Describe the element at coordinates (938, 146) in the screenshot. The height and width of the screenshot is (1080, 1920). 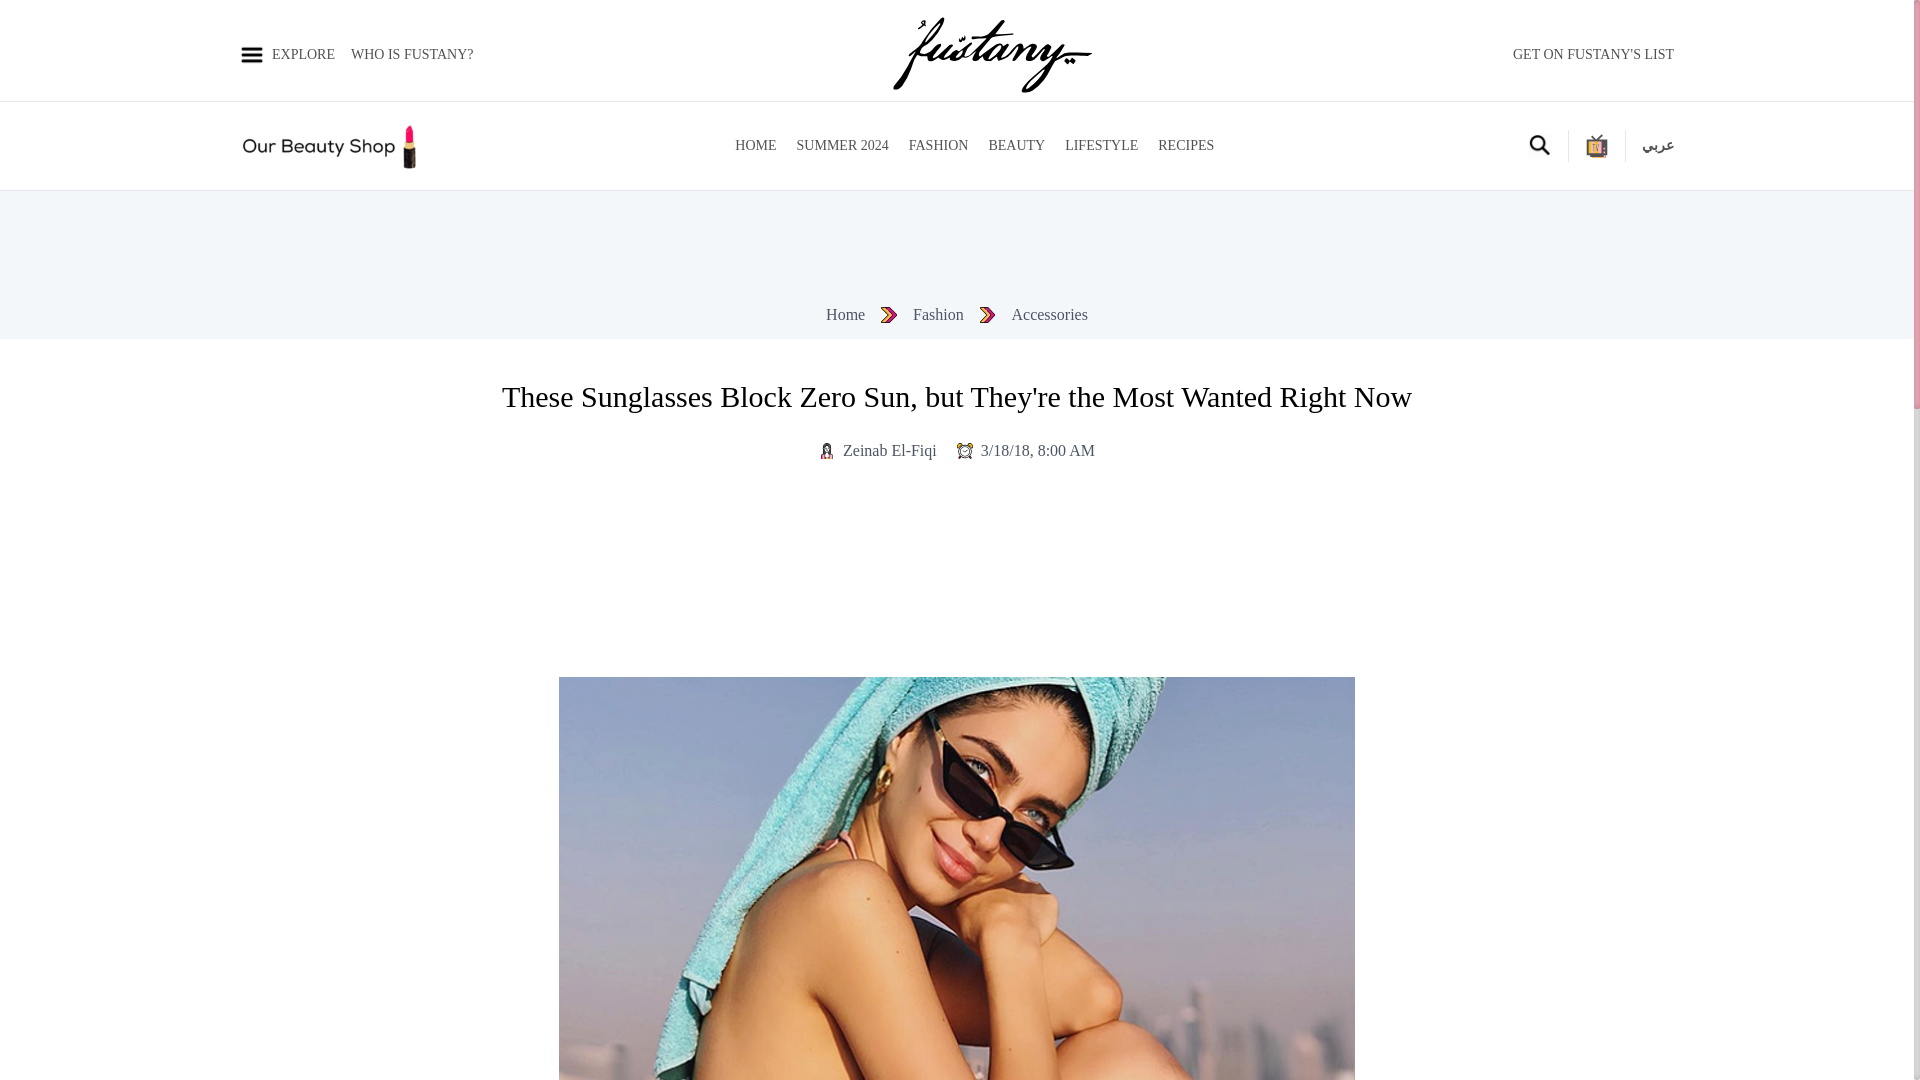
I see `FASHION` at that location.